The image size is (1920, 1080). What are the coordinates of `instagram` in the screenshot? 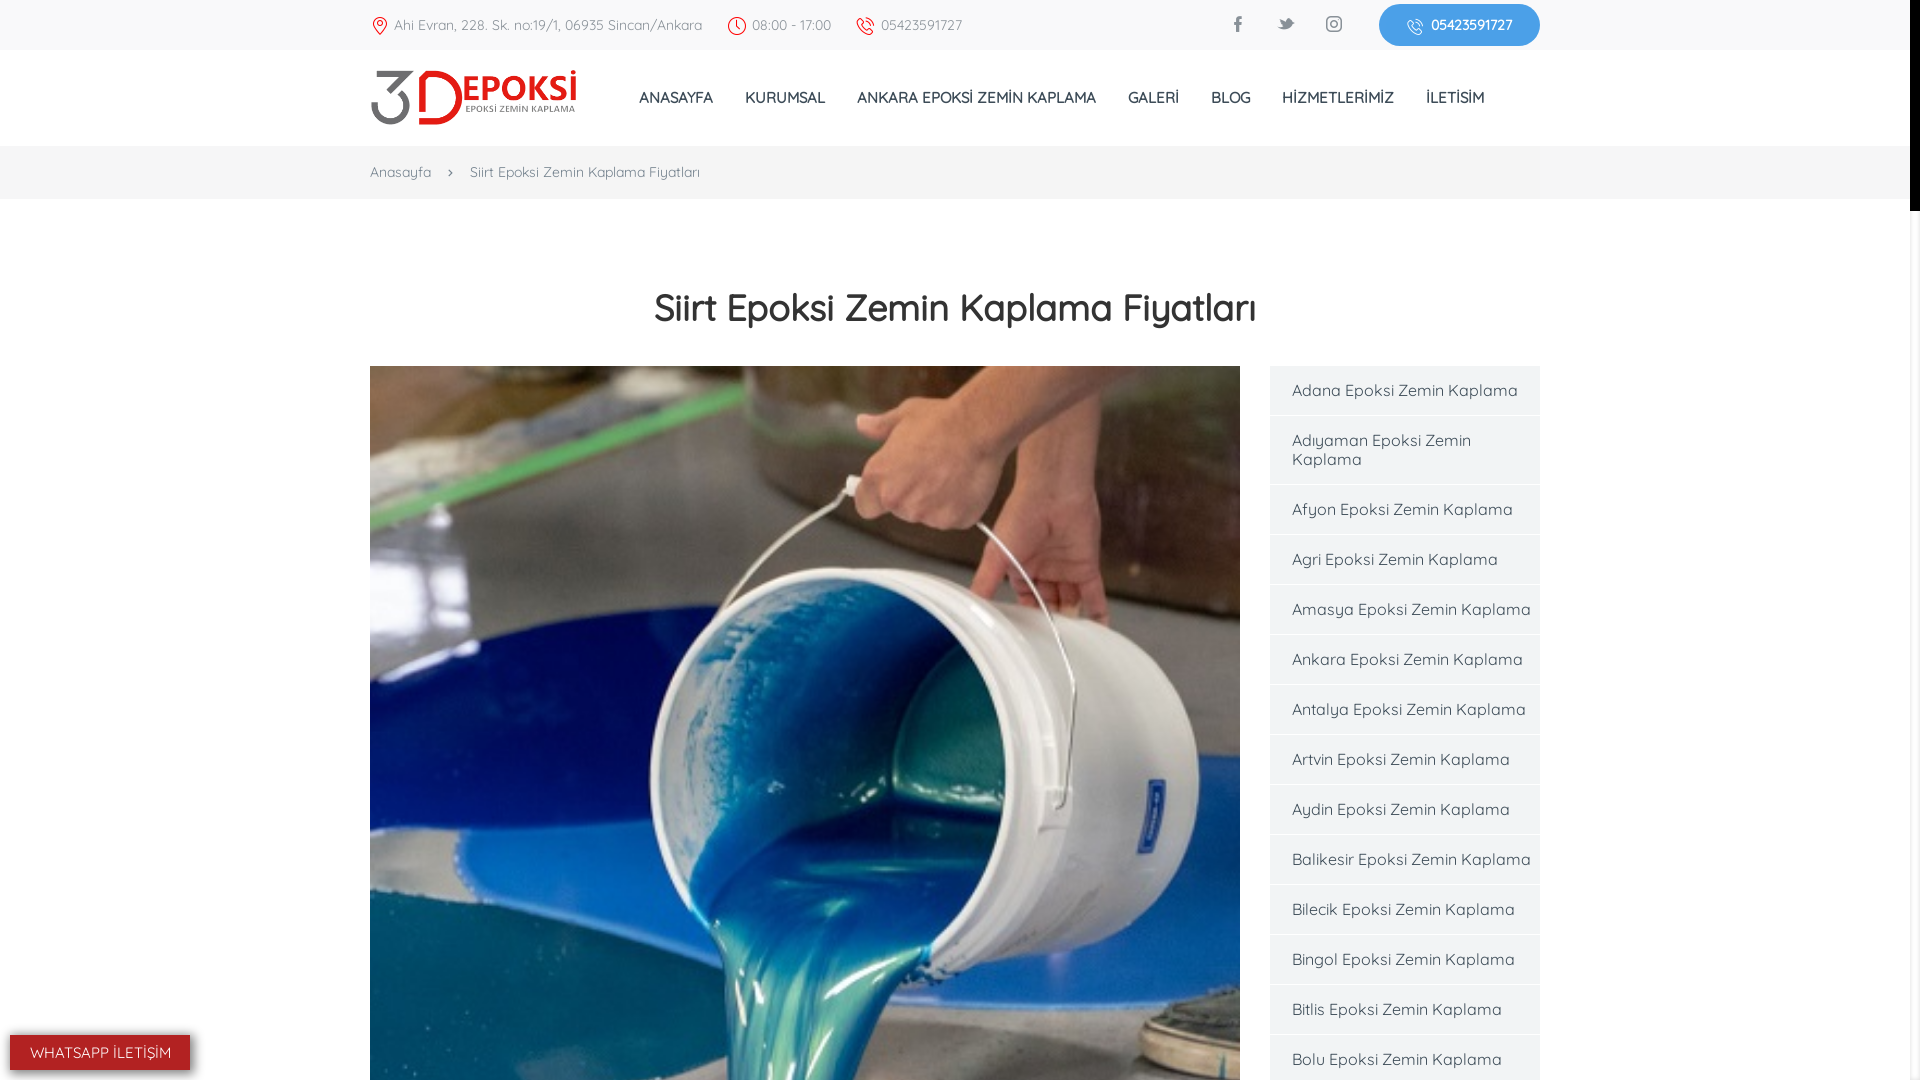 It's located at (1334, 24).